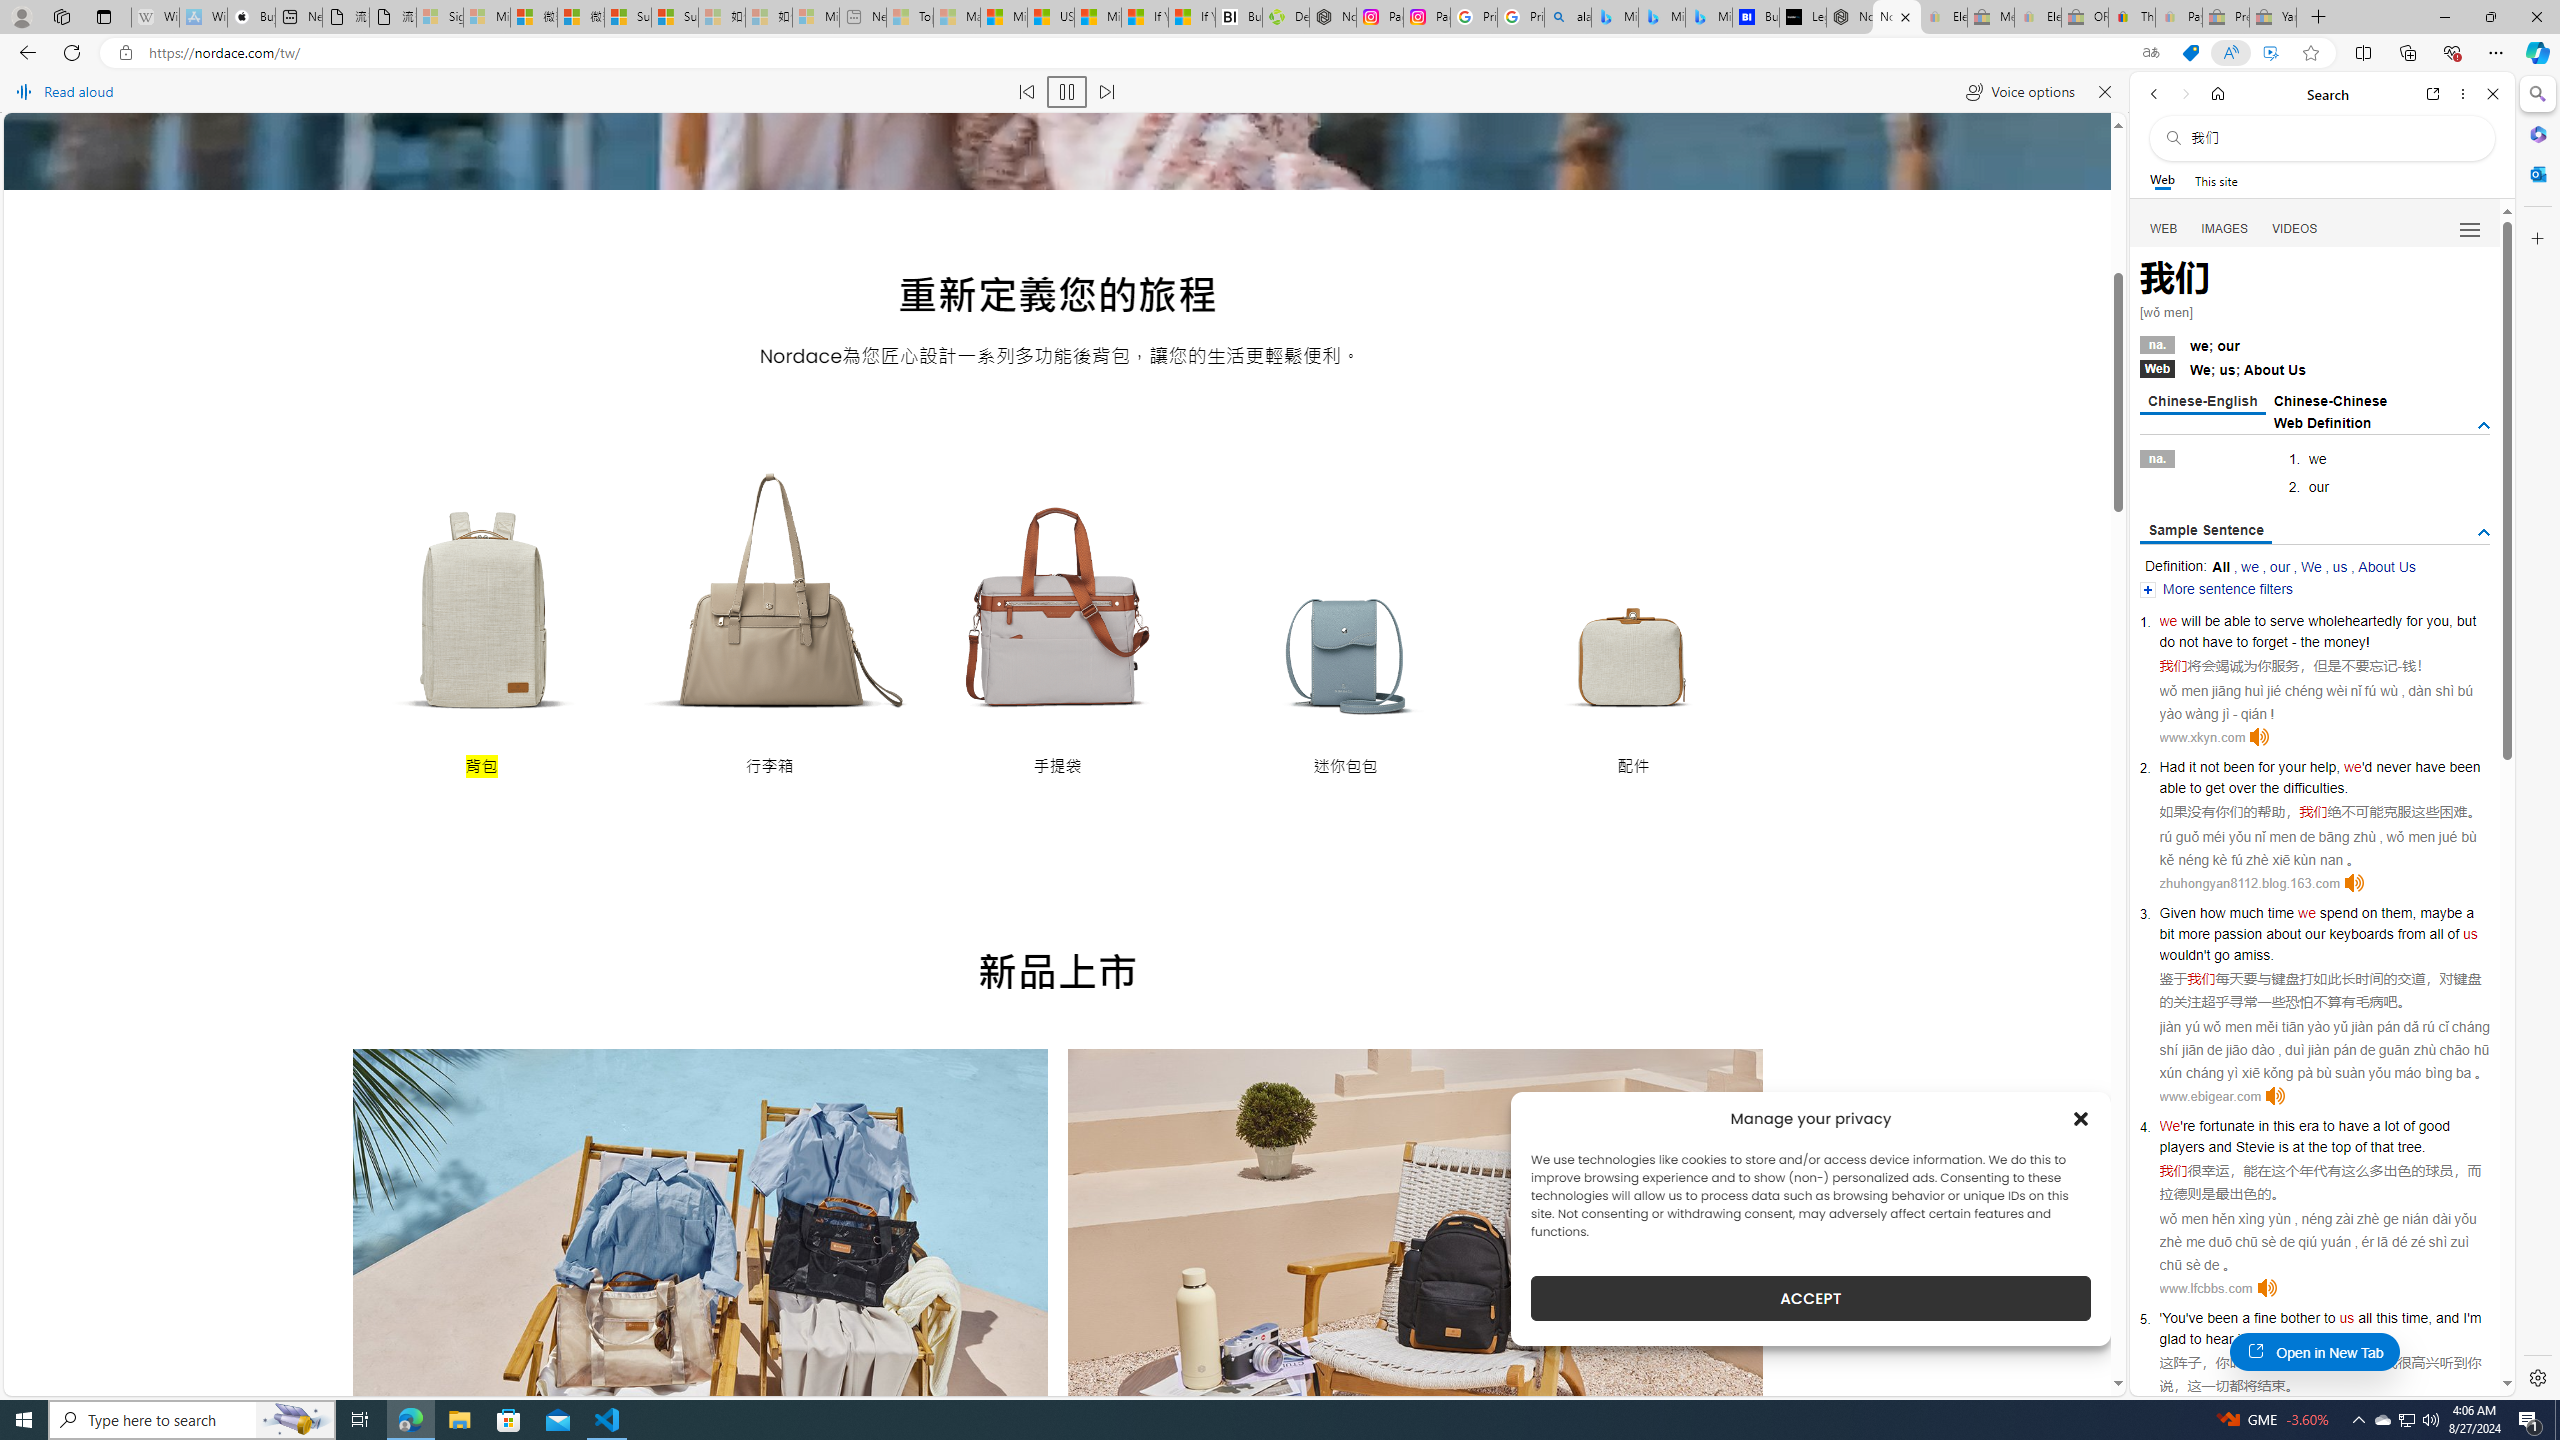 The image size is (2560, 1440). Describe the element at coordinates (2369, 912) in the screenshot. I see `on` at that location.